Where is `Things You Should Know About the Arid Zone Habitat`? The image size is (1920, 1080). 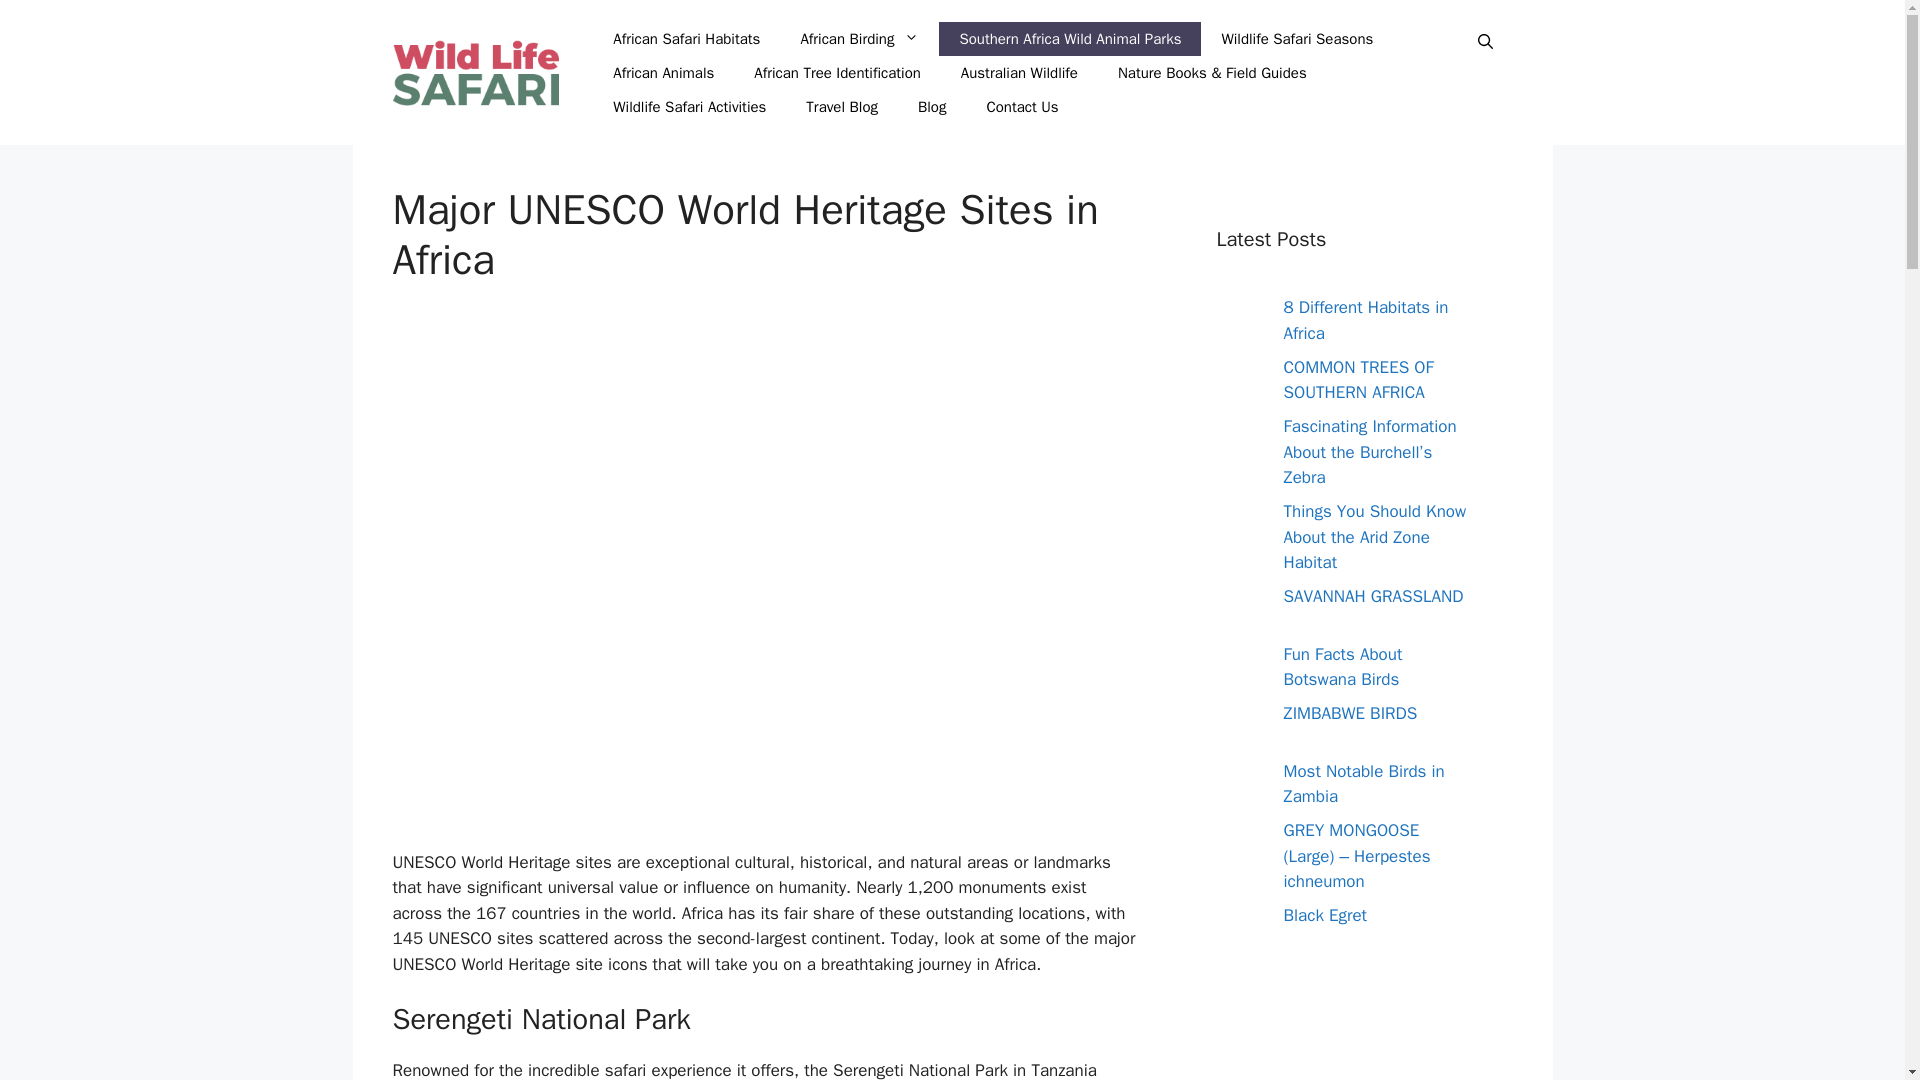
Things You Should Know About the Arid Zone Habitat is located at coordinates (1375, 537).